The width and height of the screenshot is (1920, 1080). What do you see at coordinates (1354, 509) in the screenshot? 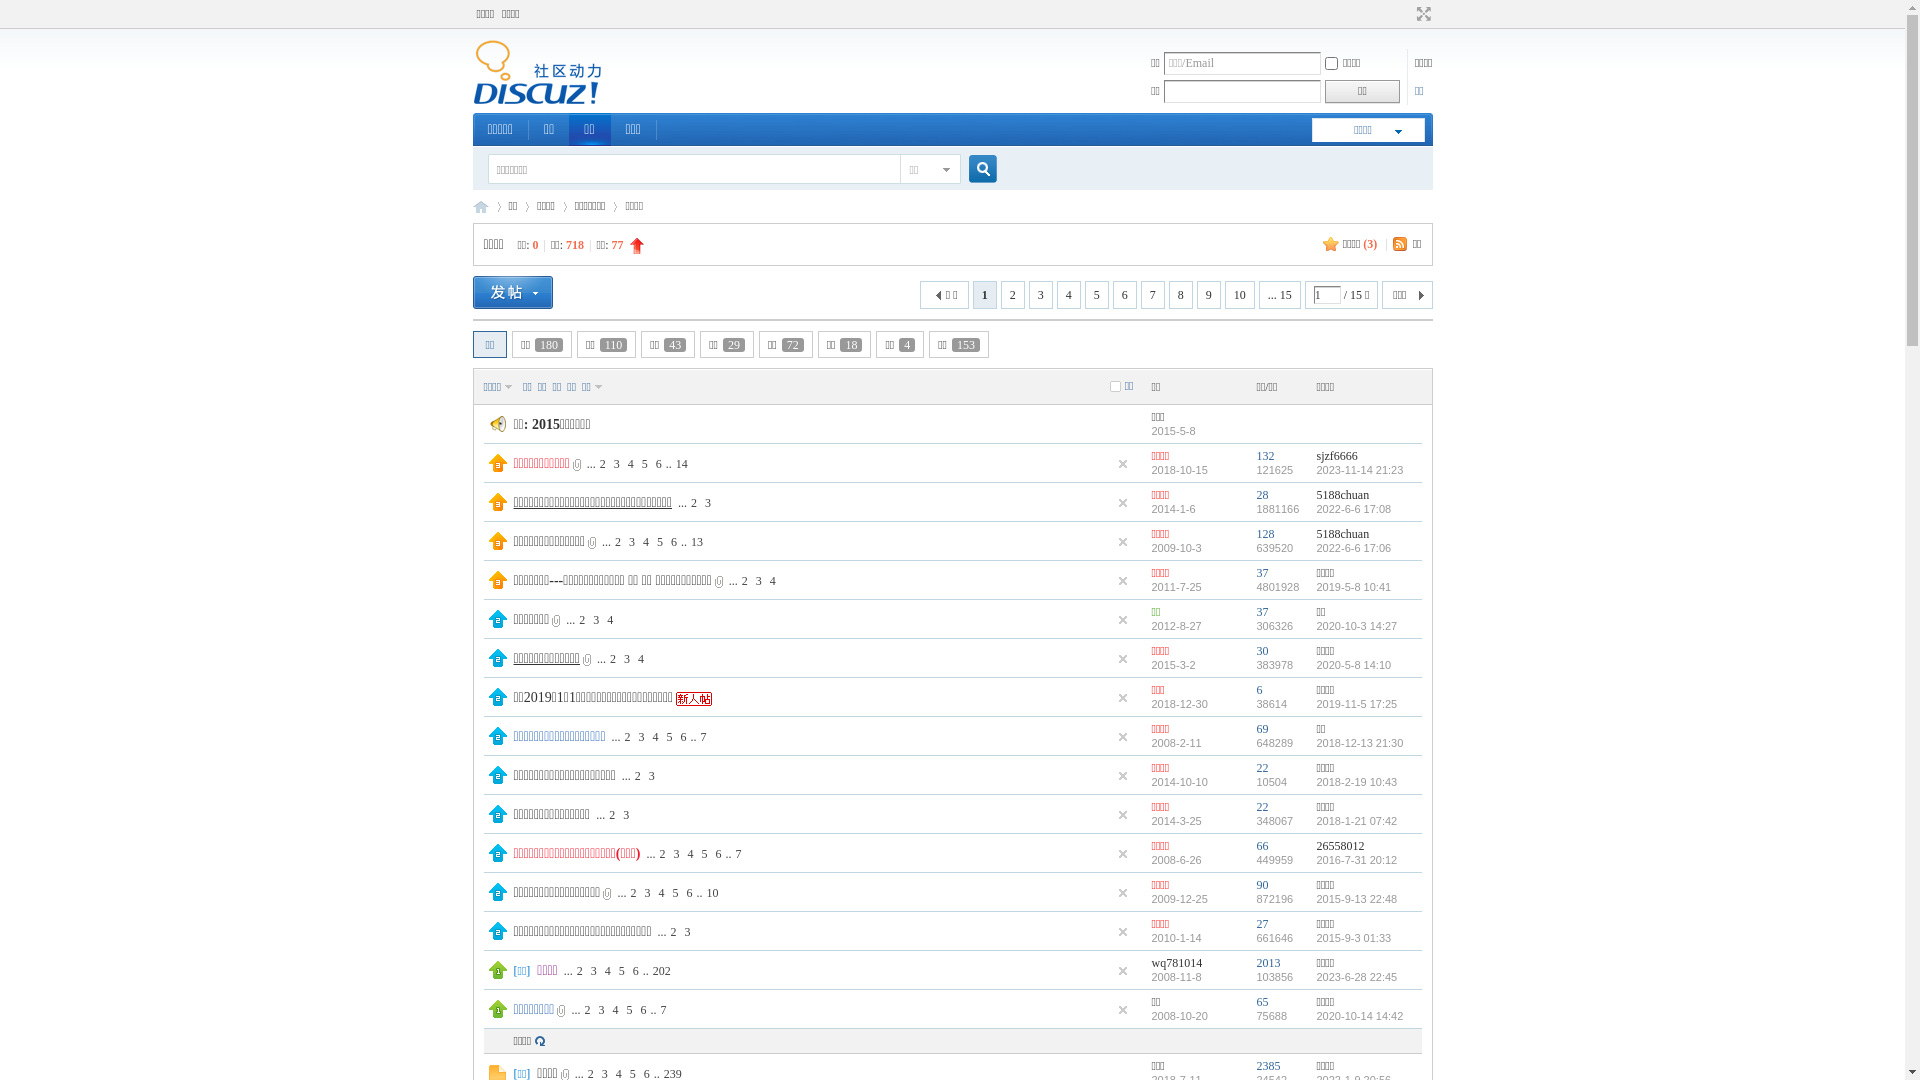
I see `2022-6-6 17:08` at bounding box center [1354, 509].